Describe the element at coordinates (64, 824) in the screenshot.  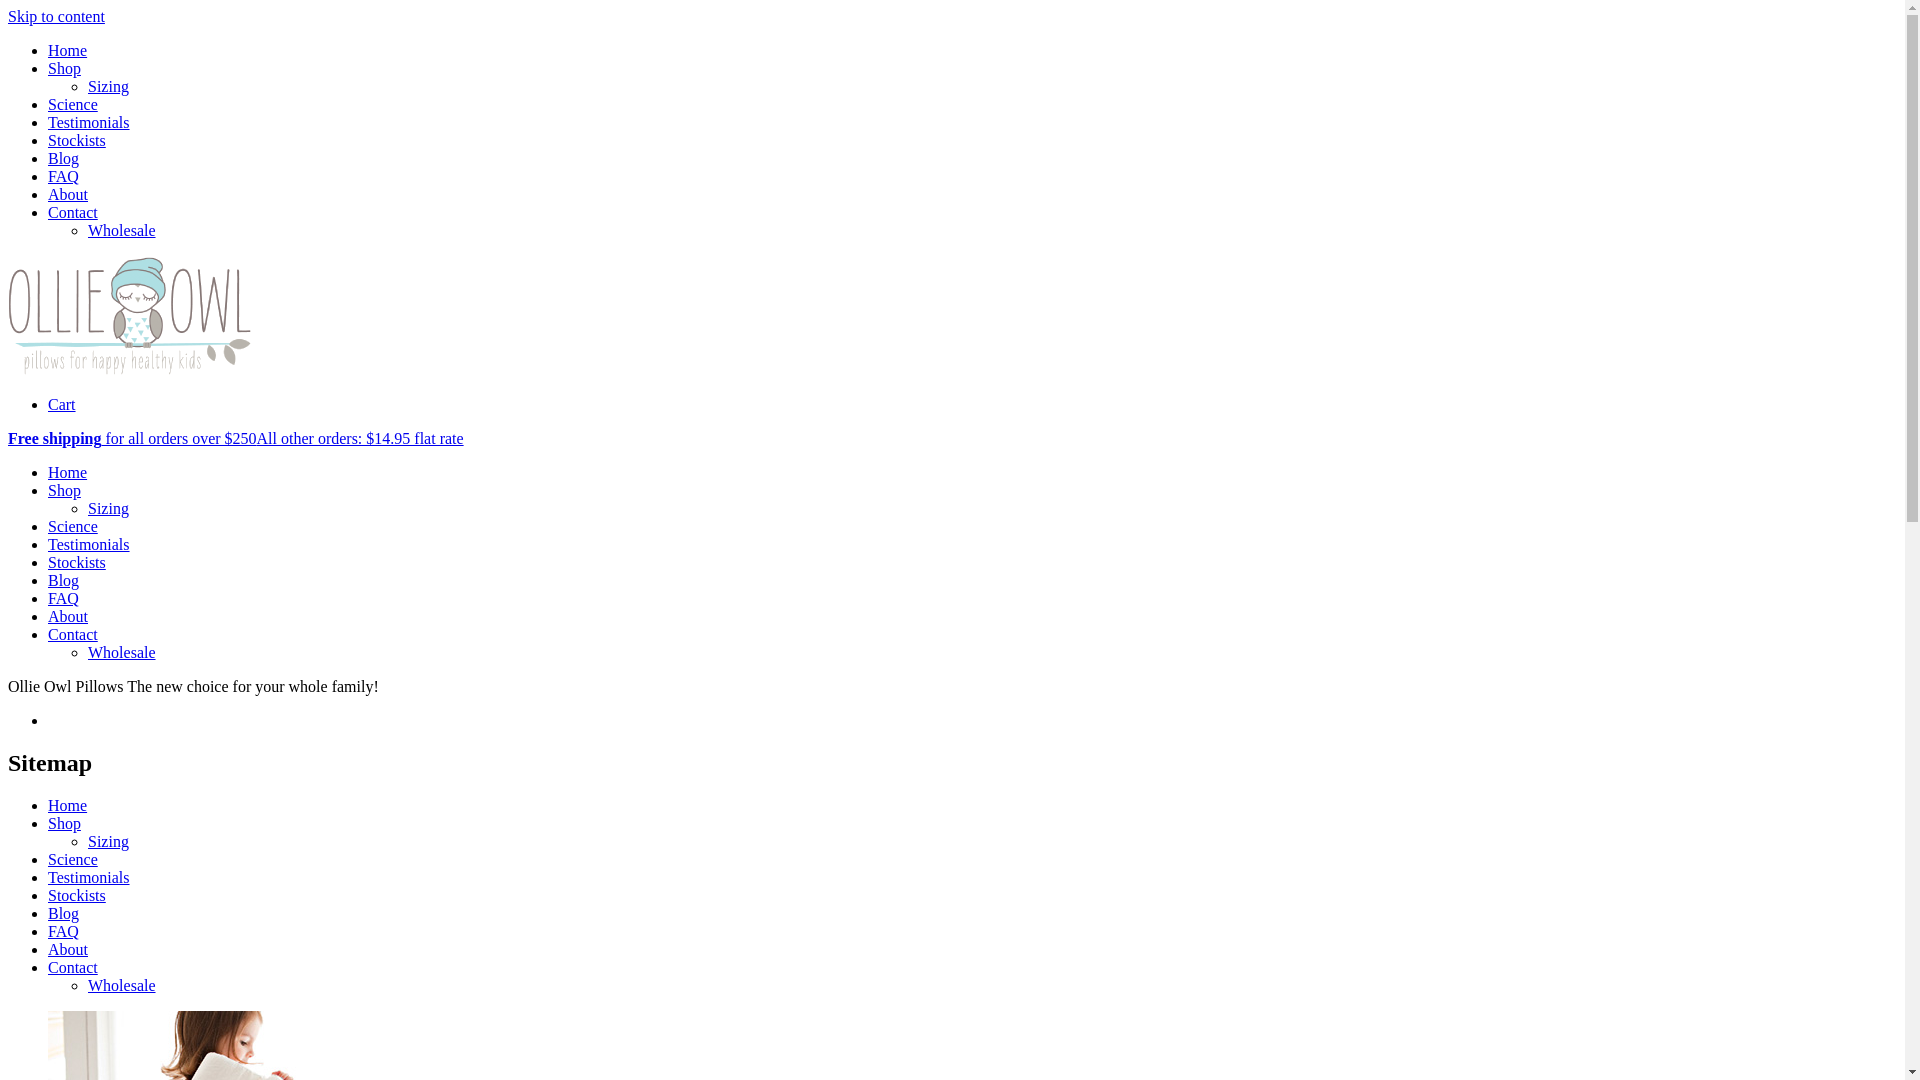
I see `Shop` at that location.